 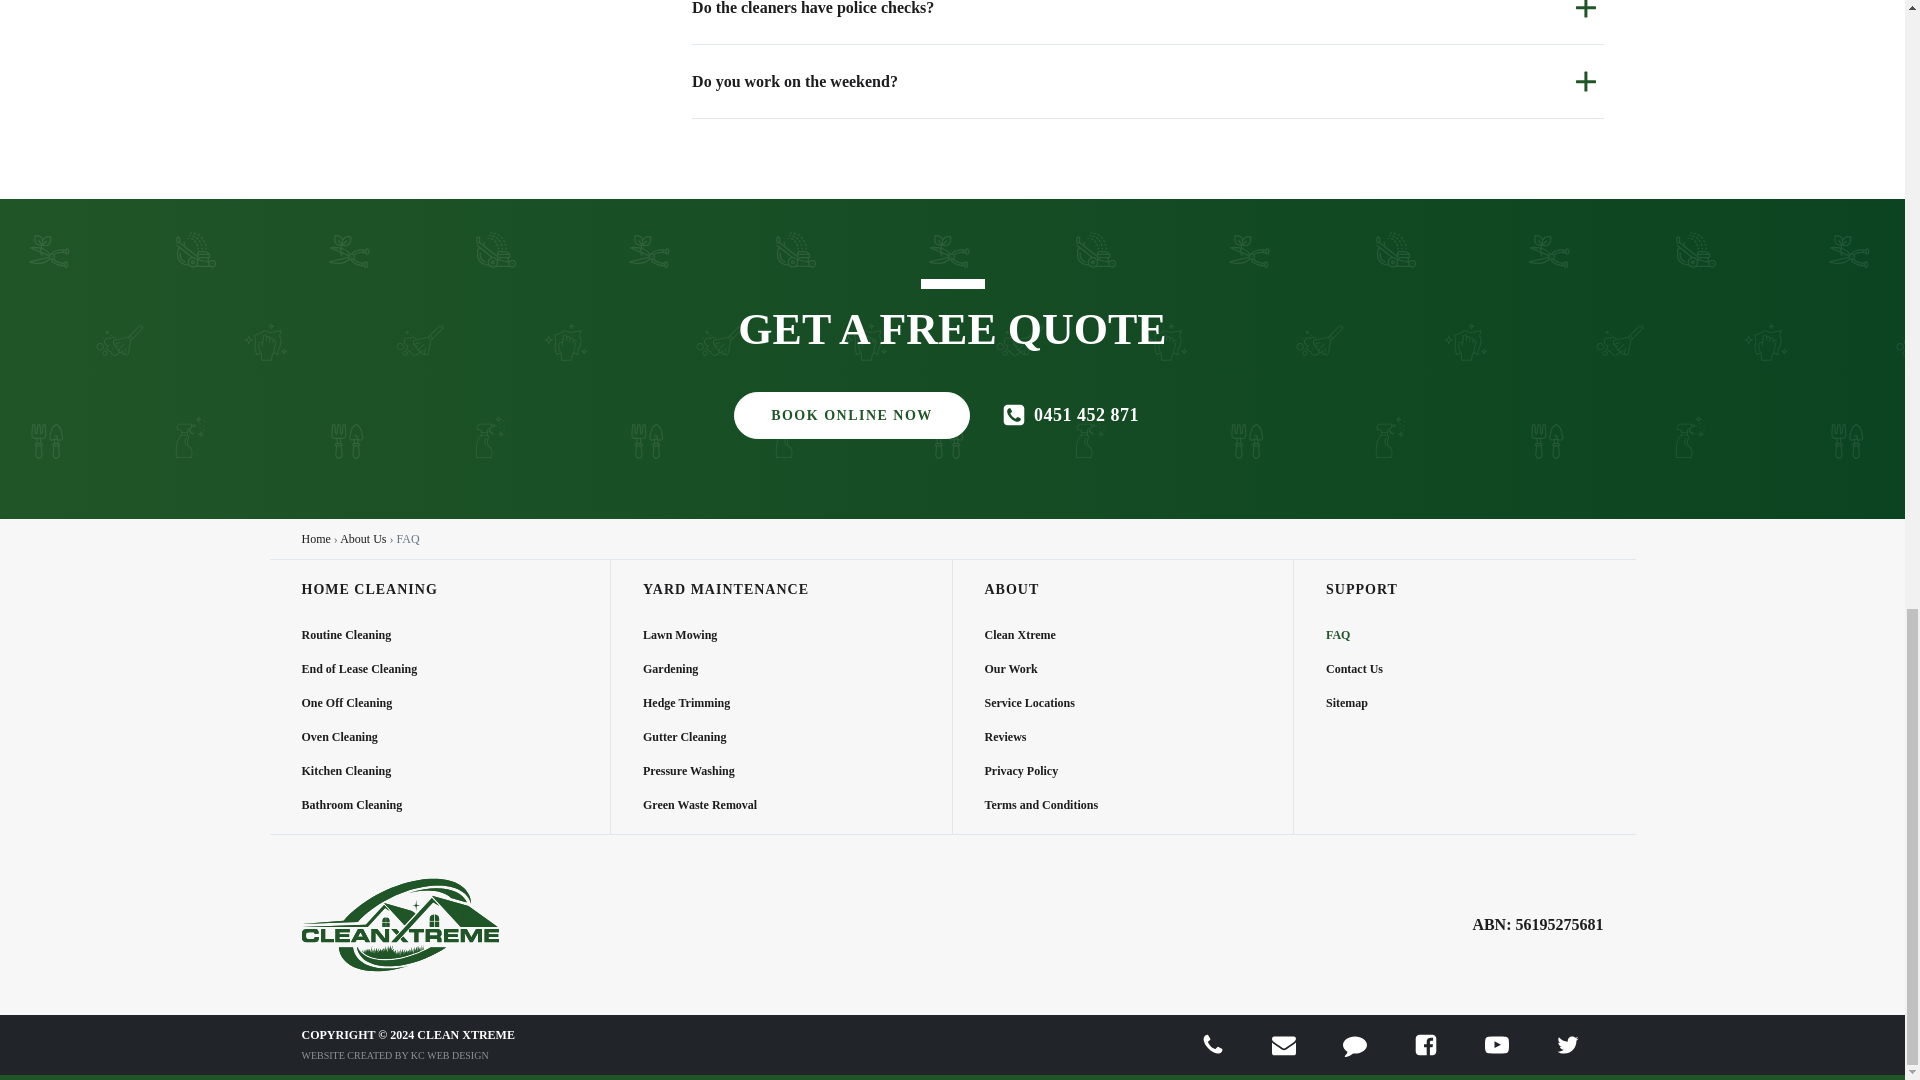 I want to click on Routine Cleaning, so click(x=360, y=626).